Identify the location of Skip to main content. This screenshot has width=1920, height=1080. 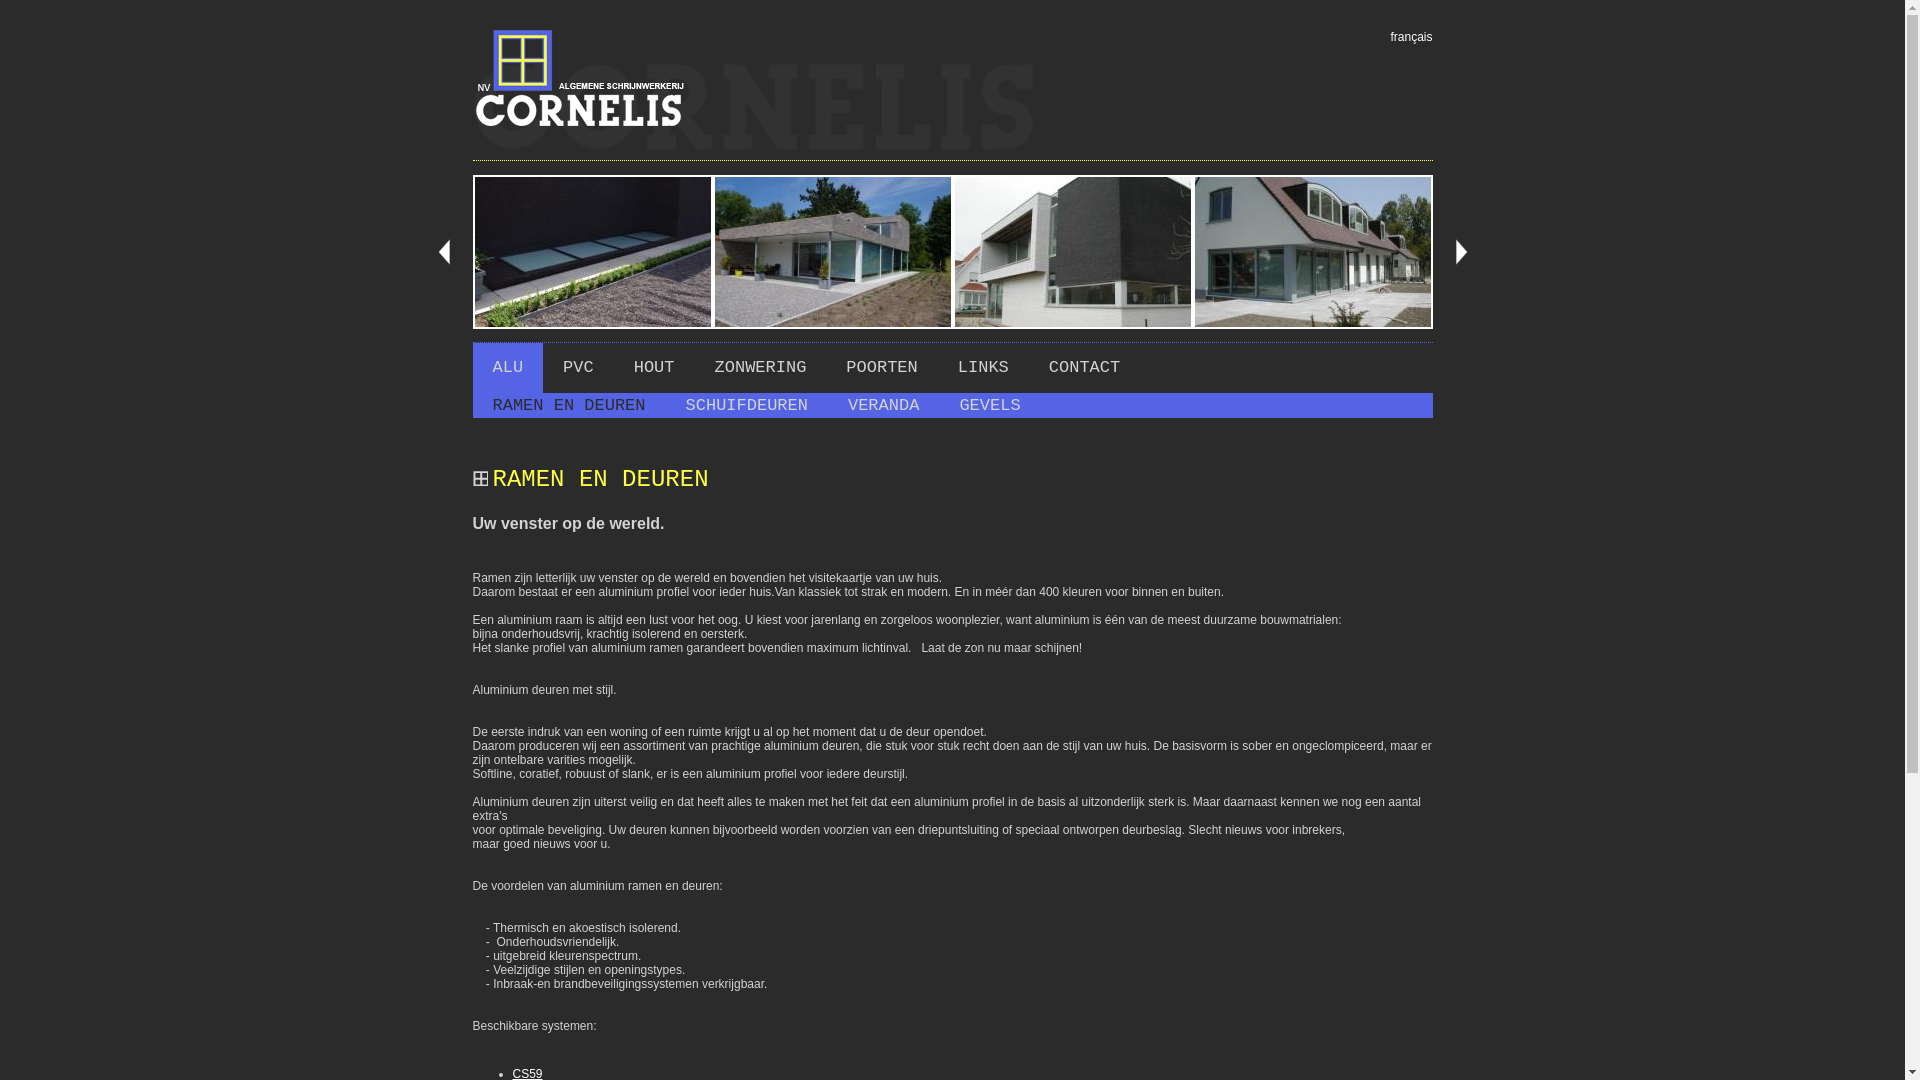
(54, 7).